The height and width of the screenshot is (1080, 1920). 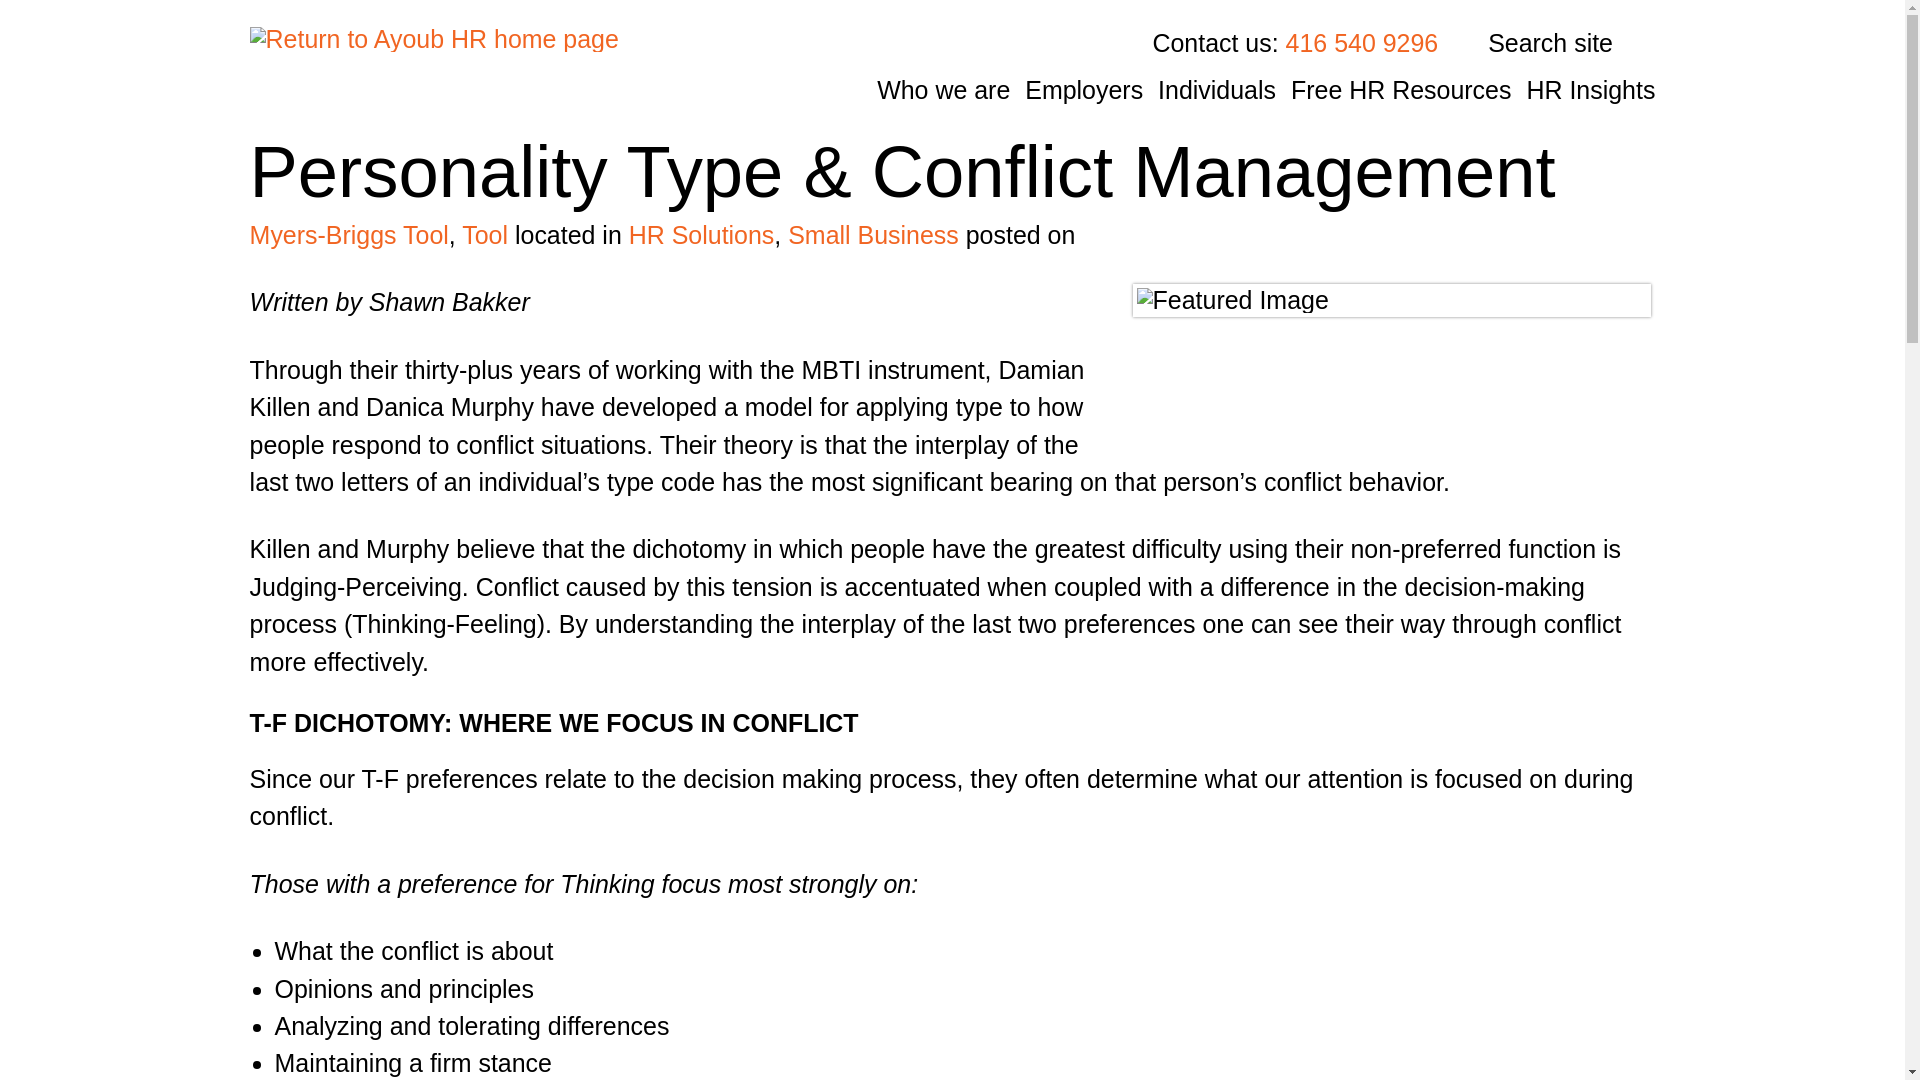 I want to click on Pinterest, so click(x=1464, y=370).